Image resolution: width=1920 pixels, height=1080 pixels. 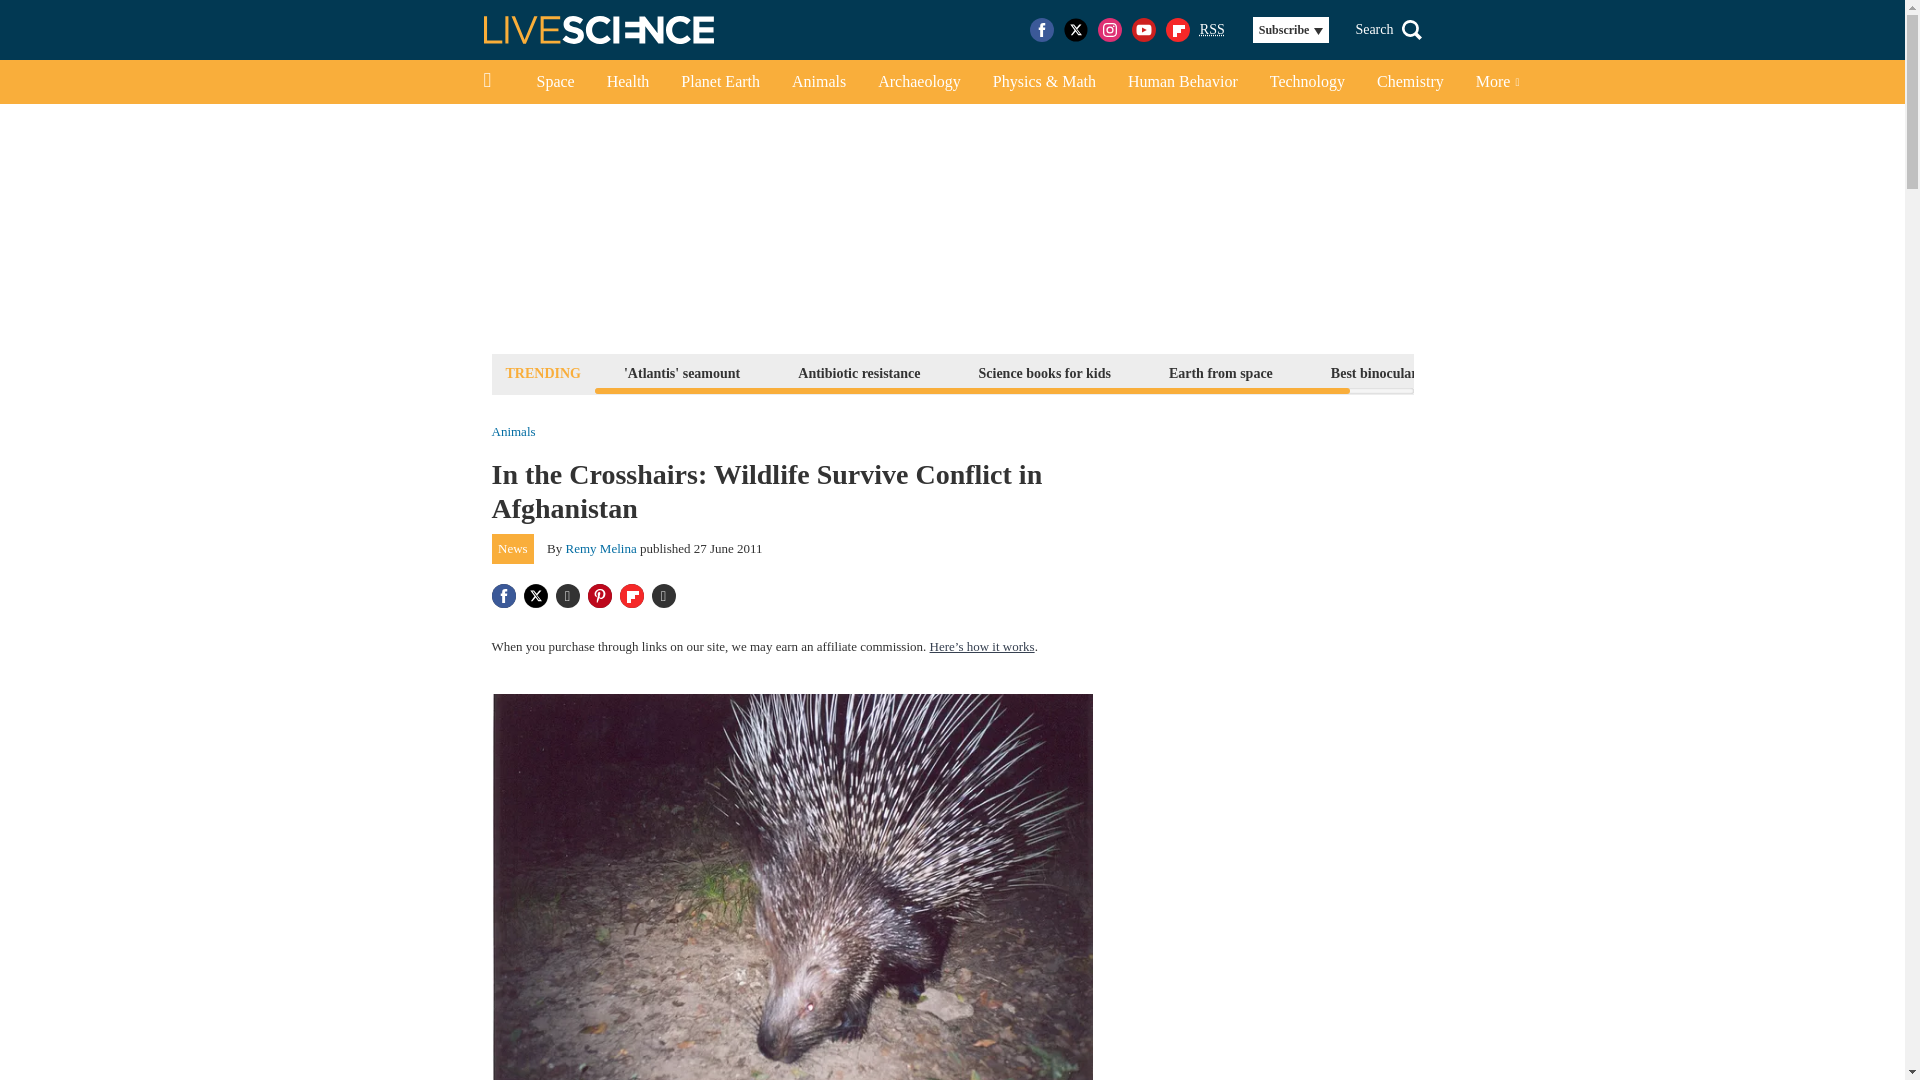 What do you see at coordinates (720, 82) in the screenshot?
I see `Planet Earth` at bounding box center [720, 82].